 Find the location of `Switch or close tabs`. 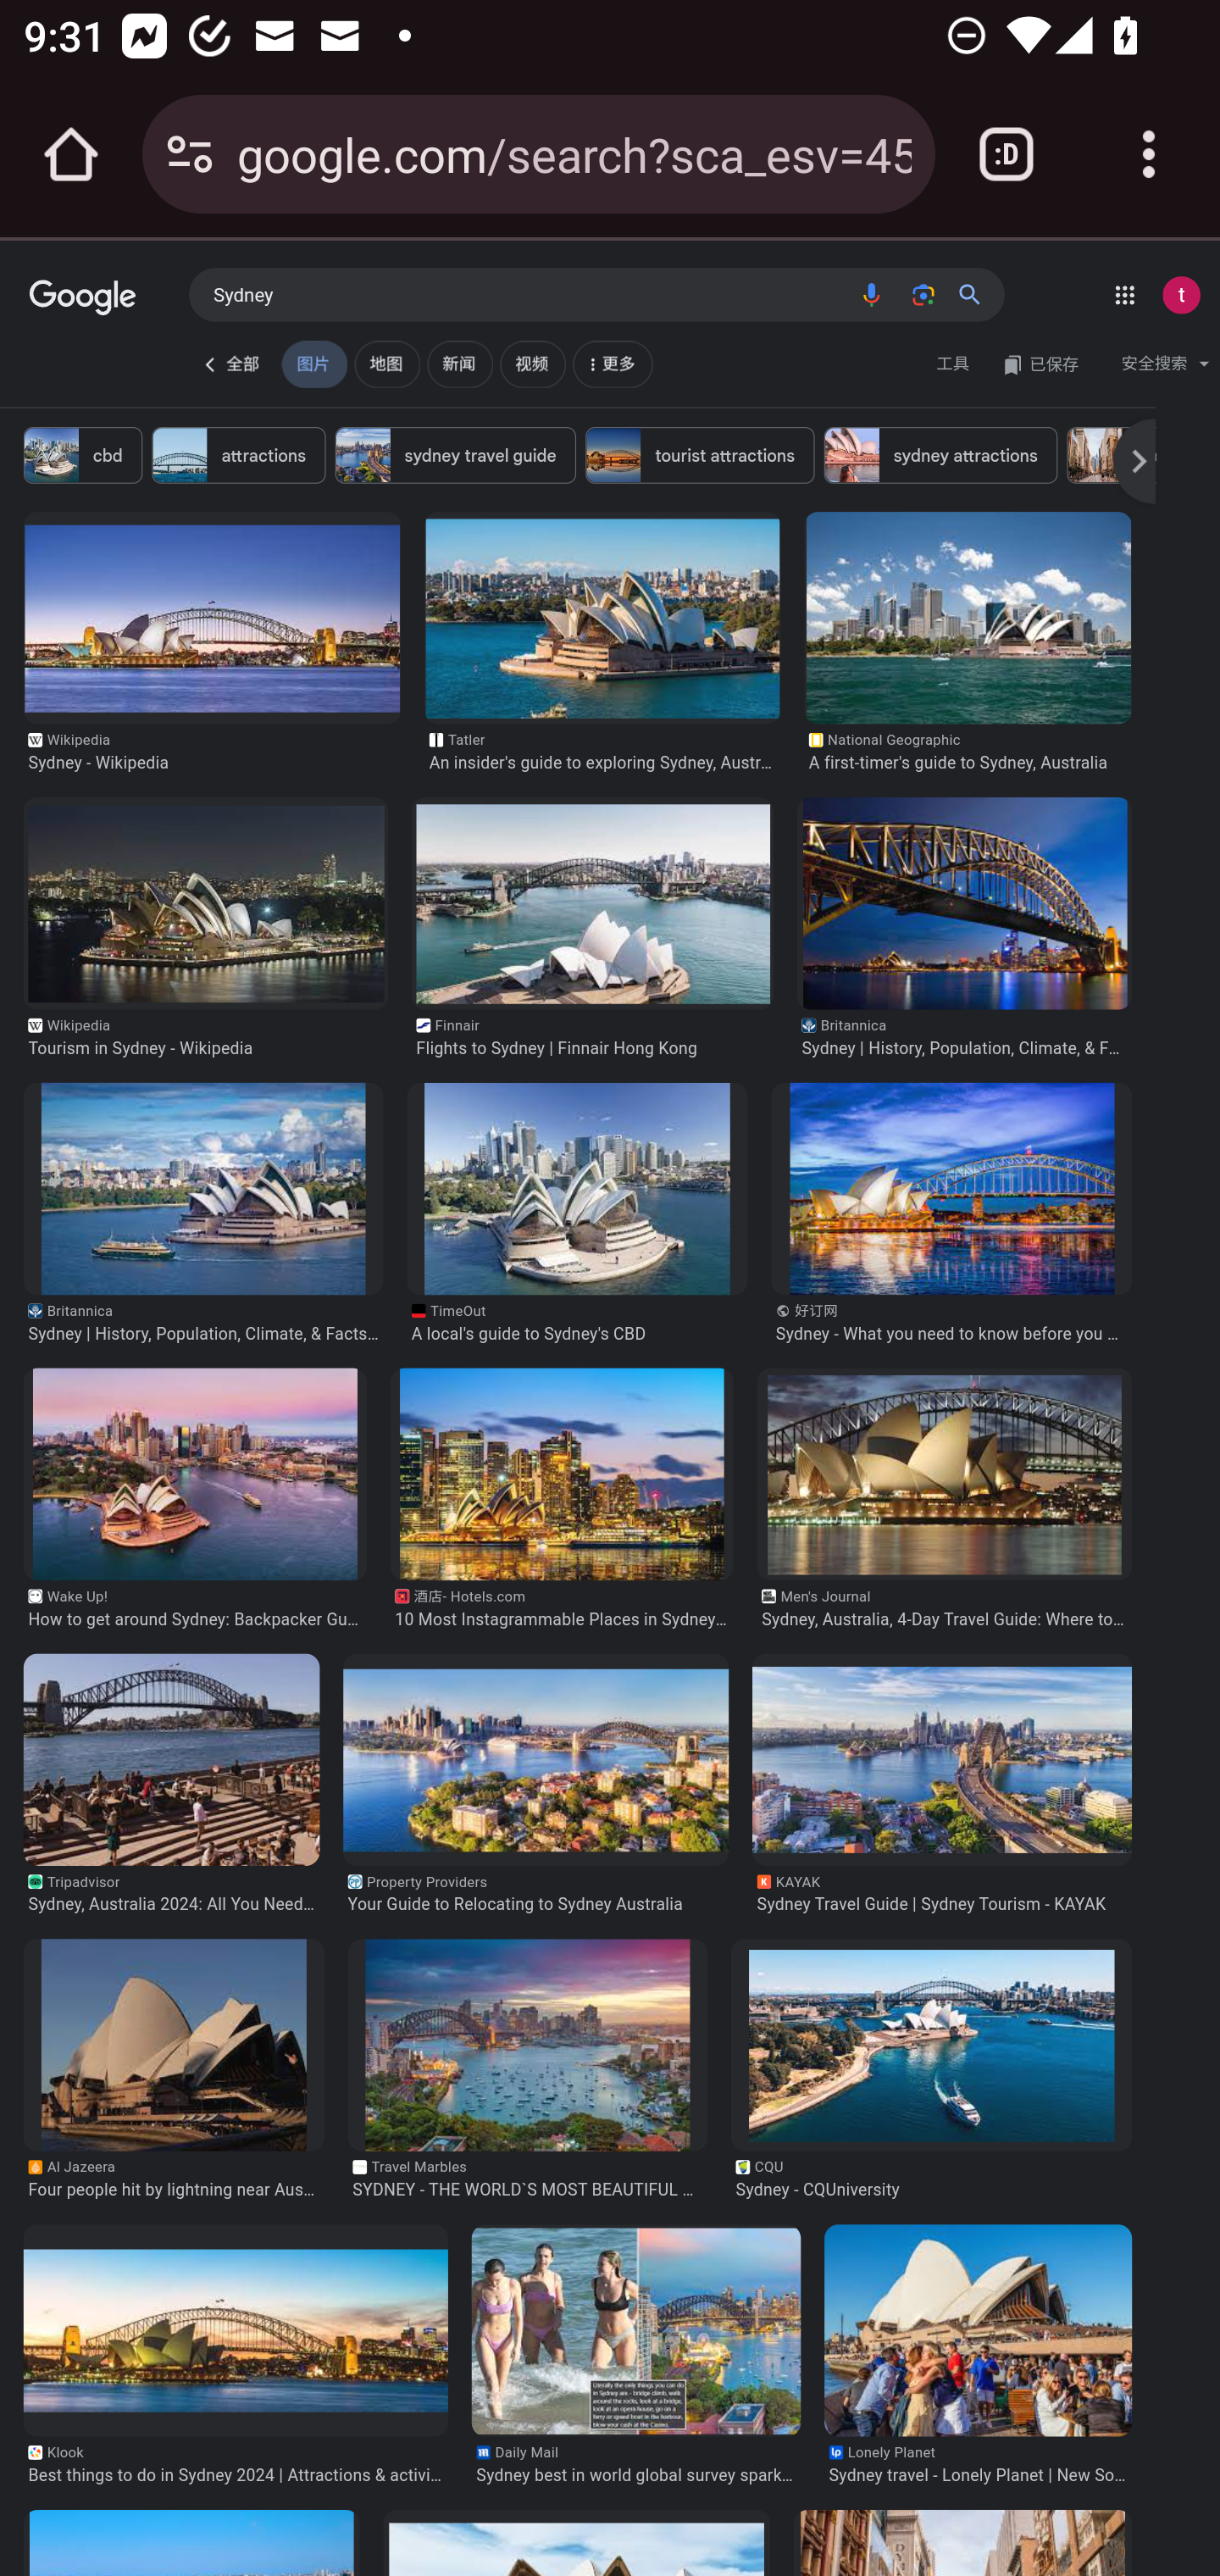

Switch or close tabs is located at coordinates (1006, 154).